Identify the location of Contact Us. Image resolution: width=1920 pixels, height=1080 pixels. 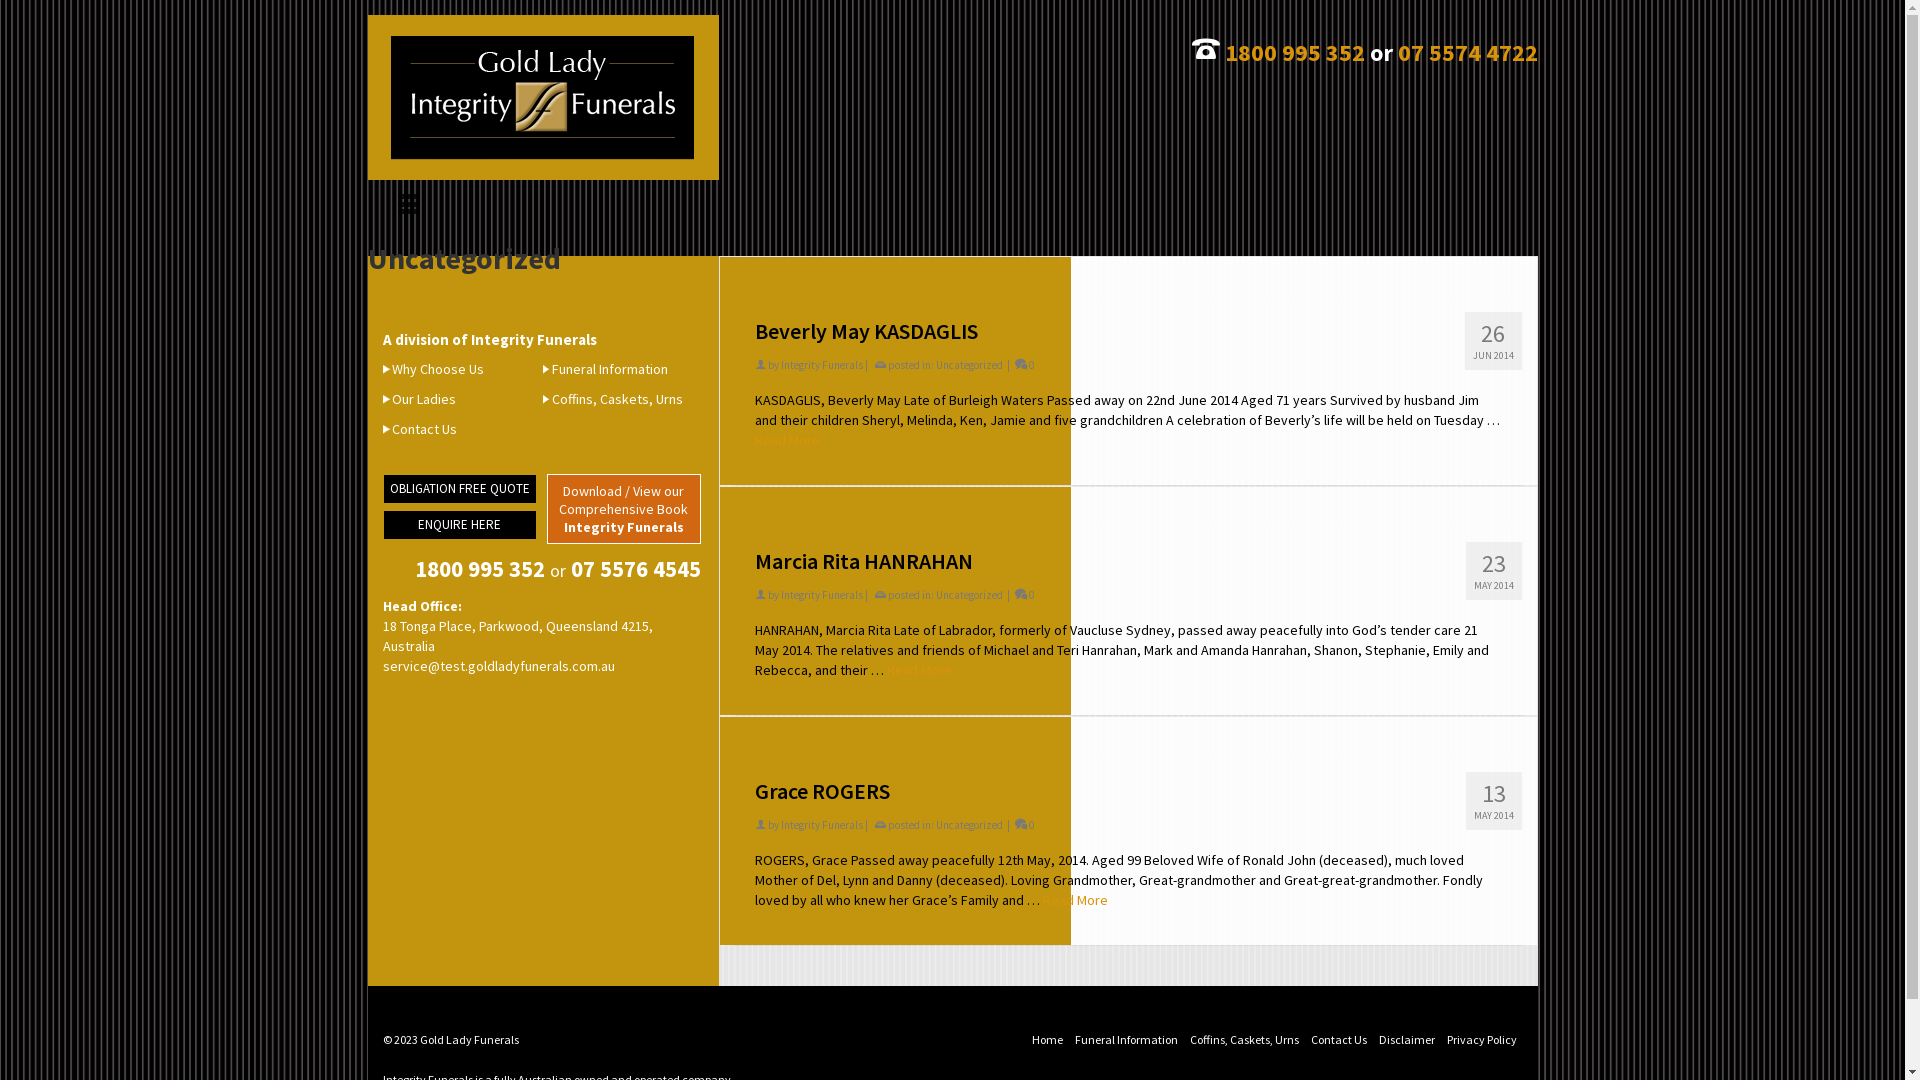
(1338, 1040).